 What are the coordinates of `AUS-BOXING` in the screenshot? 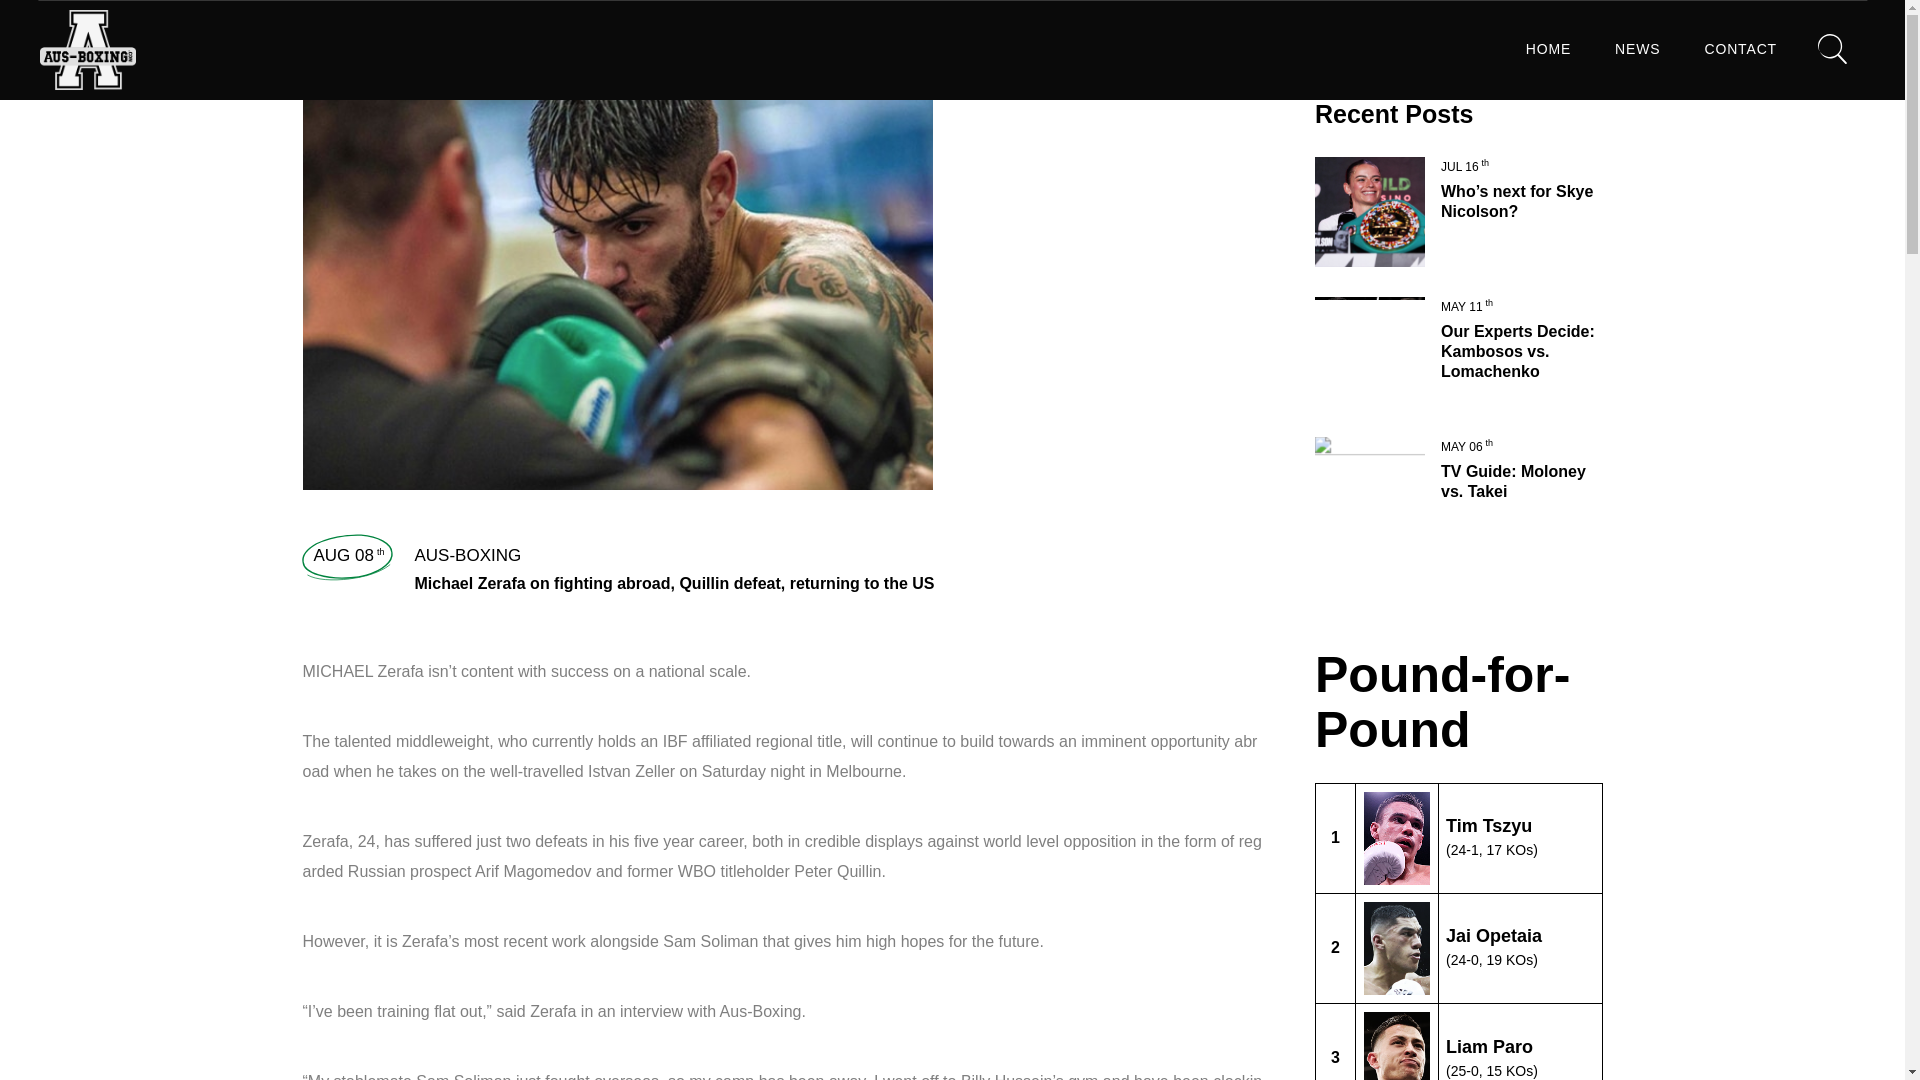 It's located at (467, 555).